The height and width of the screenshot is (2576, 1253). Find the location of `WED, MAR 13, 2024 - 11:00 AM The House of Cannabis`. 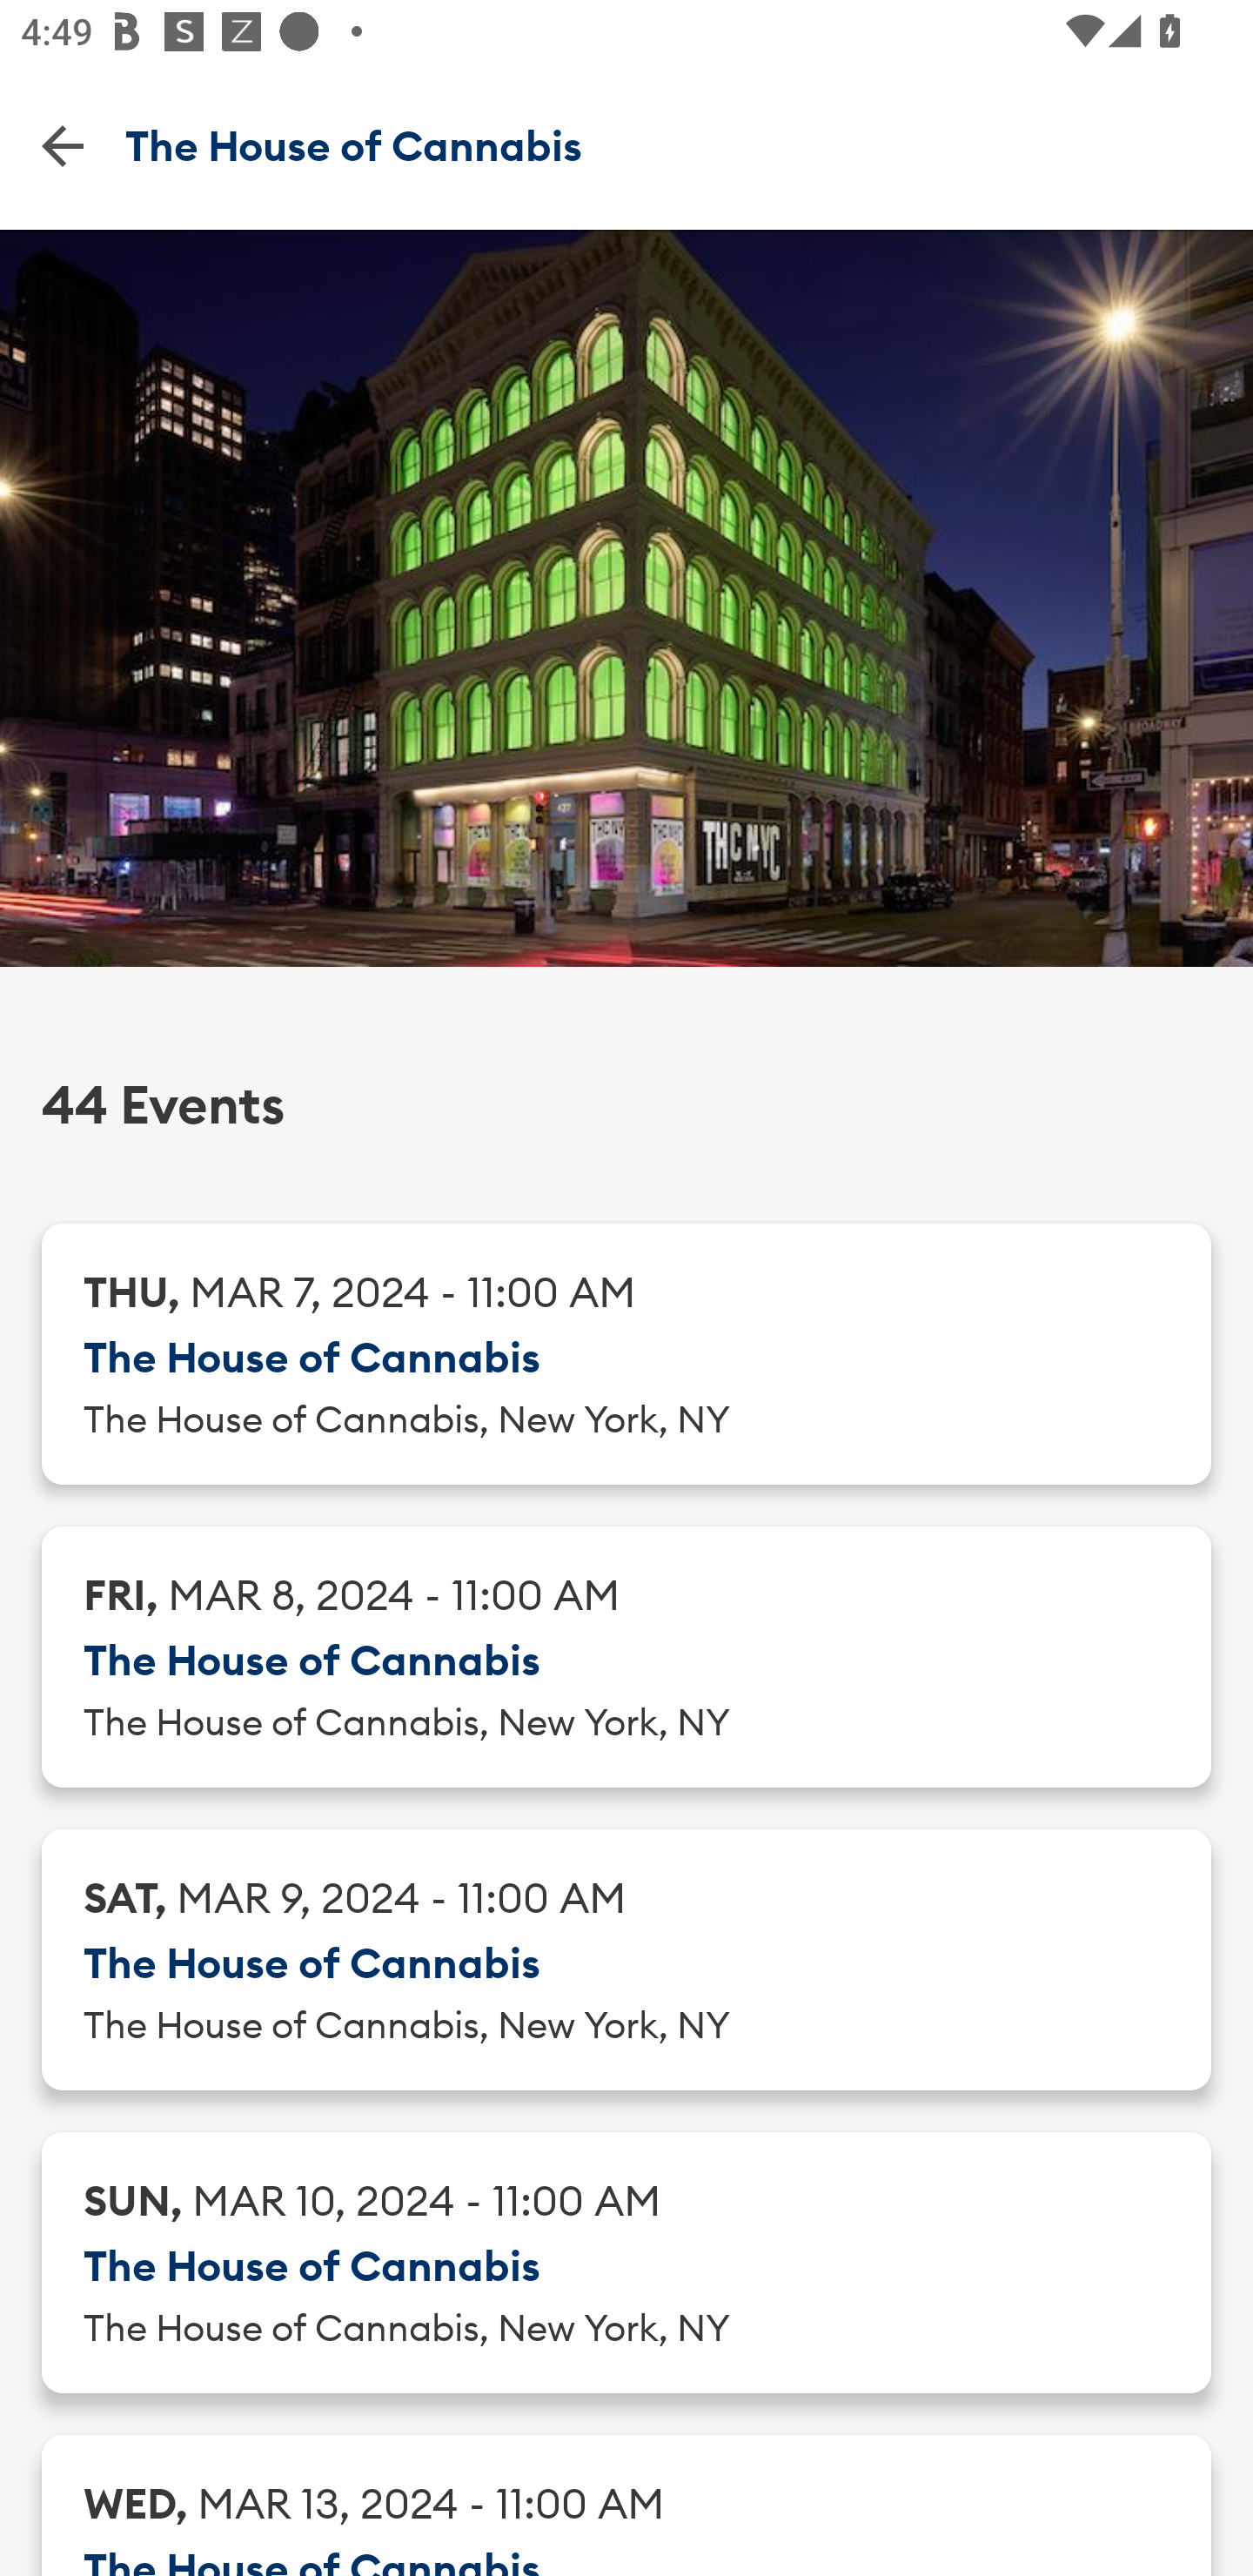

WED, MAR 13, 2024 - 11:00 AM The House of Cannabis is located at coordinates (626, 2505).